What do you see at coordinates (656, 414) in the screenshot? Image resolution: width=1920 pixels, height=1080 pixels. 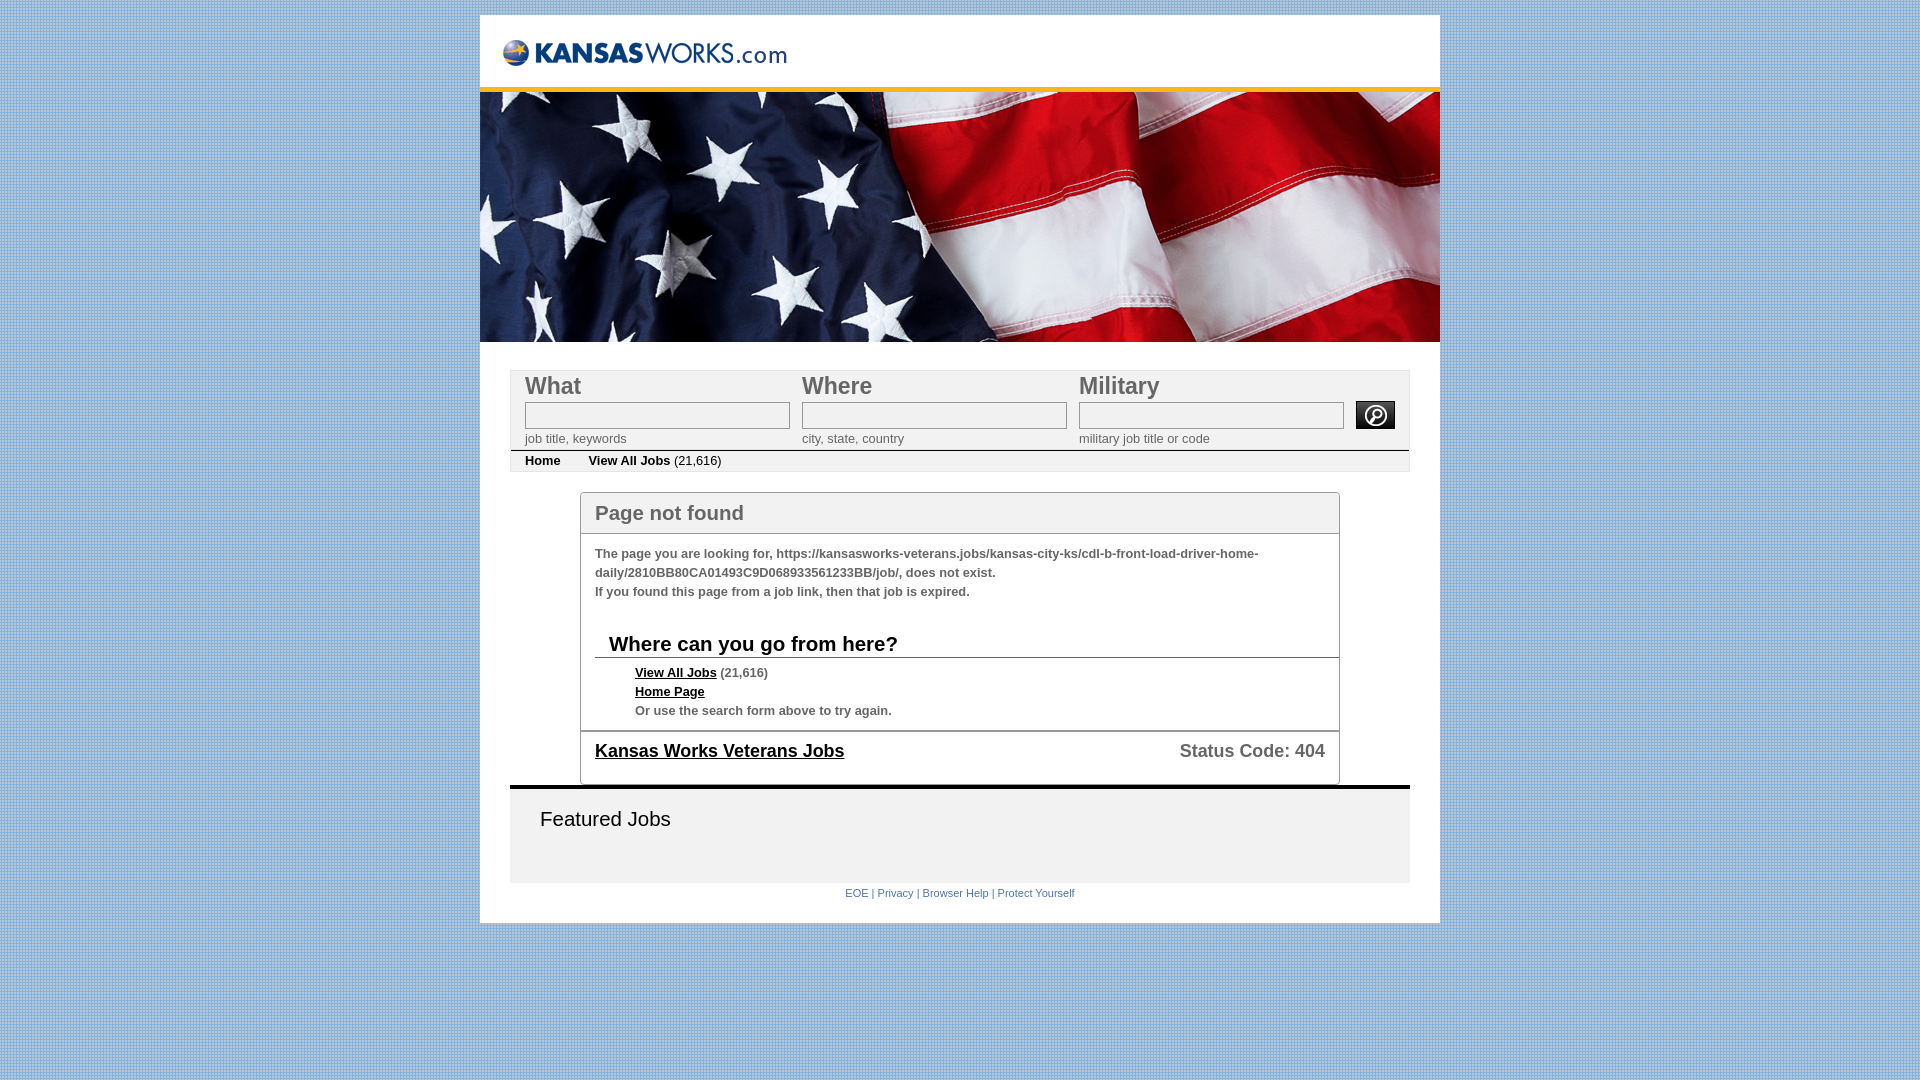 I see `Search Phrase` at bounding box center [656, 414].